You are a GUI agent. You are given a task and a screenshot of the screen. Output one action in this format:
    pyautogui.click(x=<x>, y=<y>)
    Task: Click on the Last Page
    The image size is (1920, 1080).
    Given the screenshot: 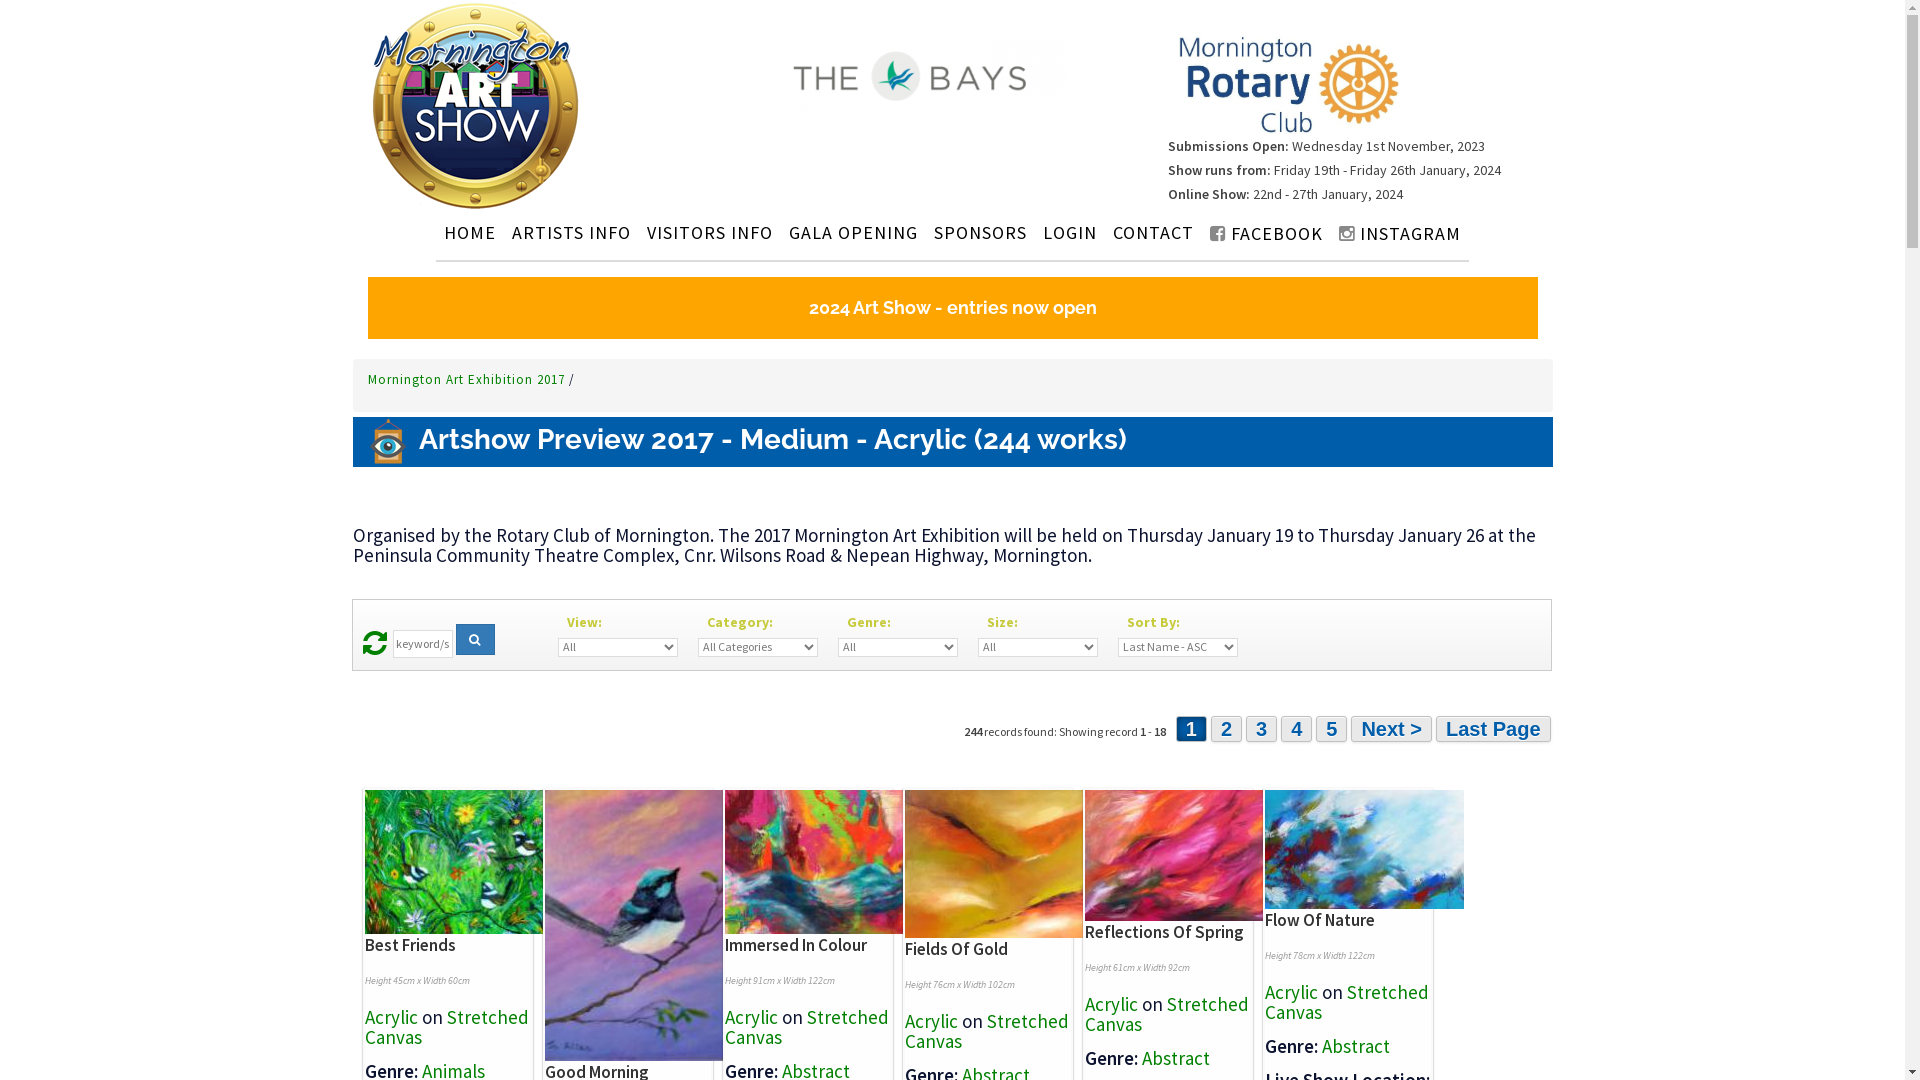 What is the action you would take?
    pyautogui.click(x=1493, y=729)
    